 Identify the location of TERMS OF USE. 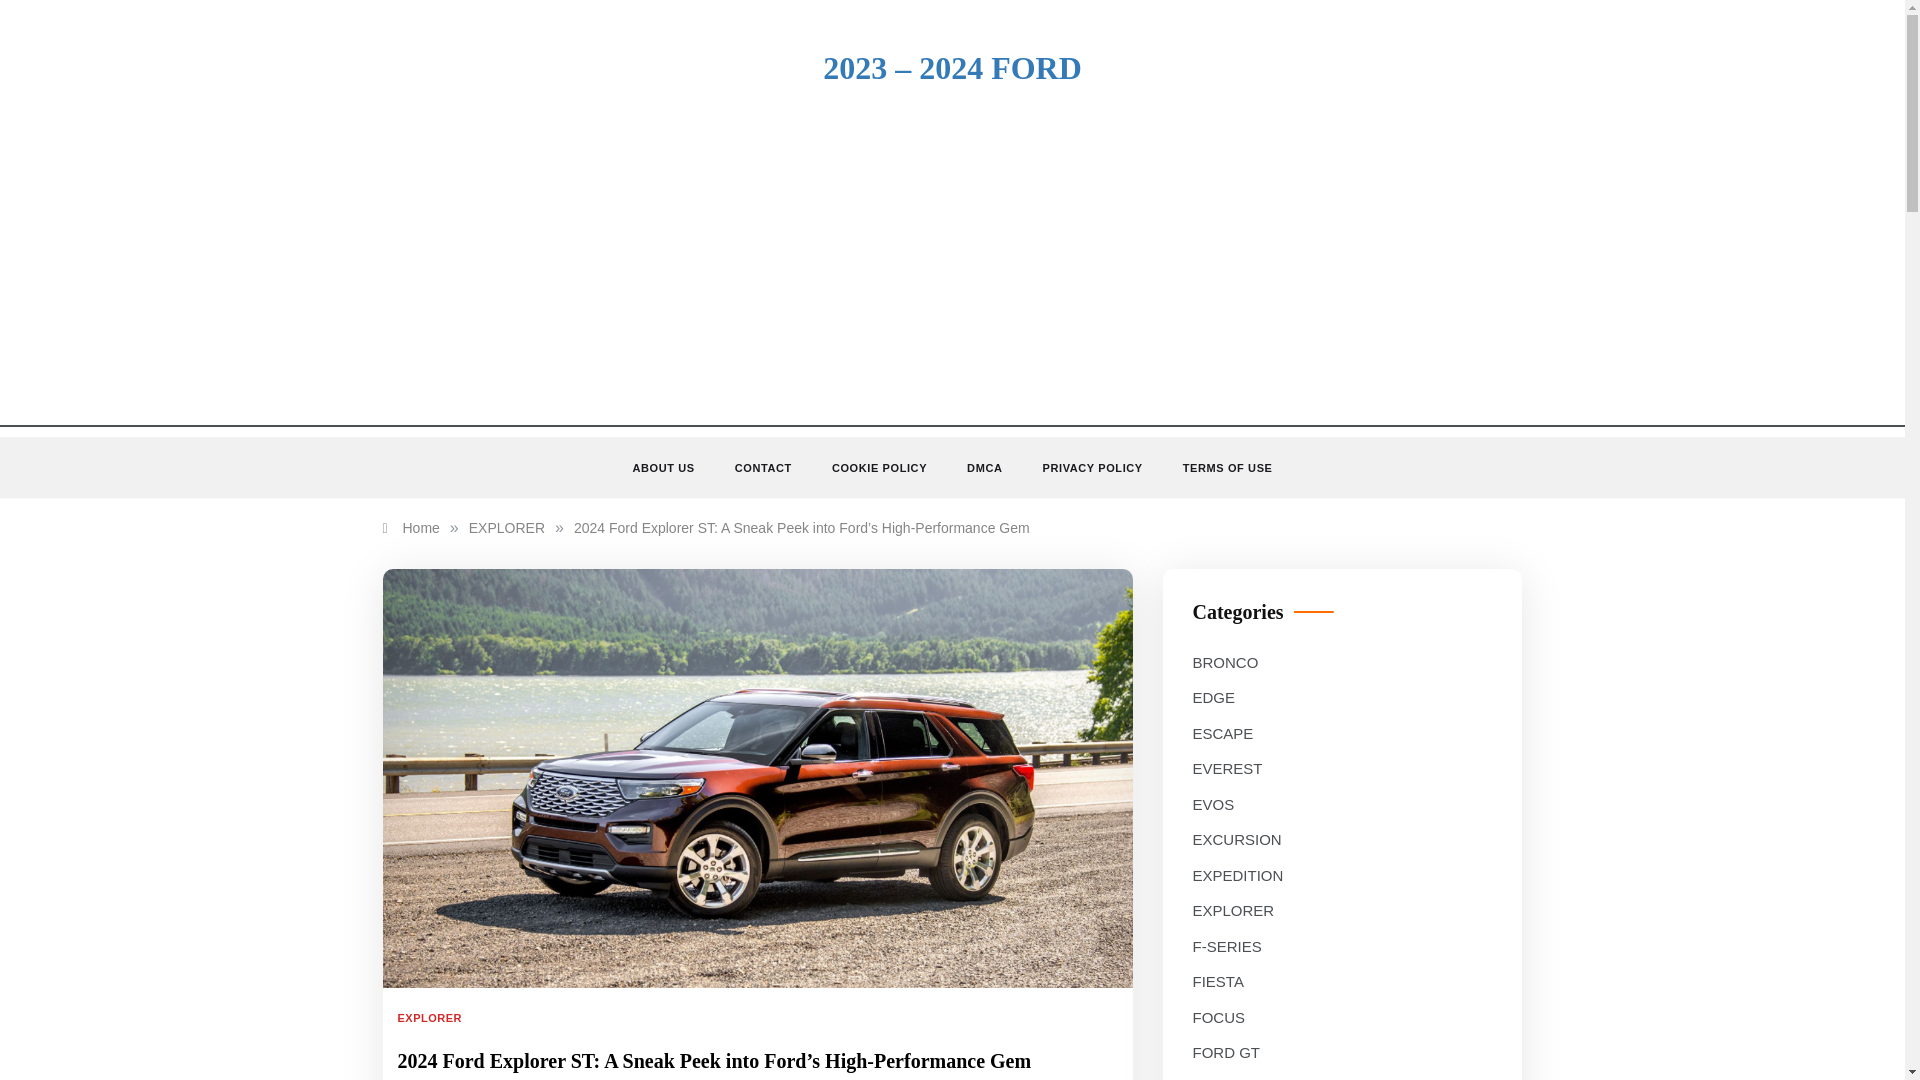
(1218, 468).